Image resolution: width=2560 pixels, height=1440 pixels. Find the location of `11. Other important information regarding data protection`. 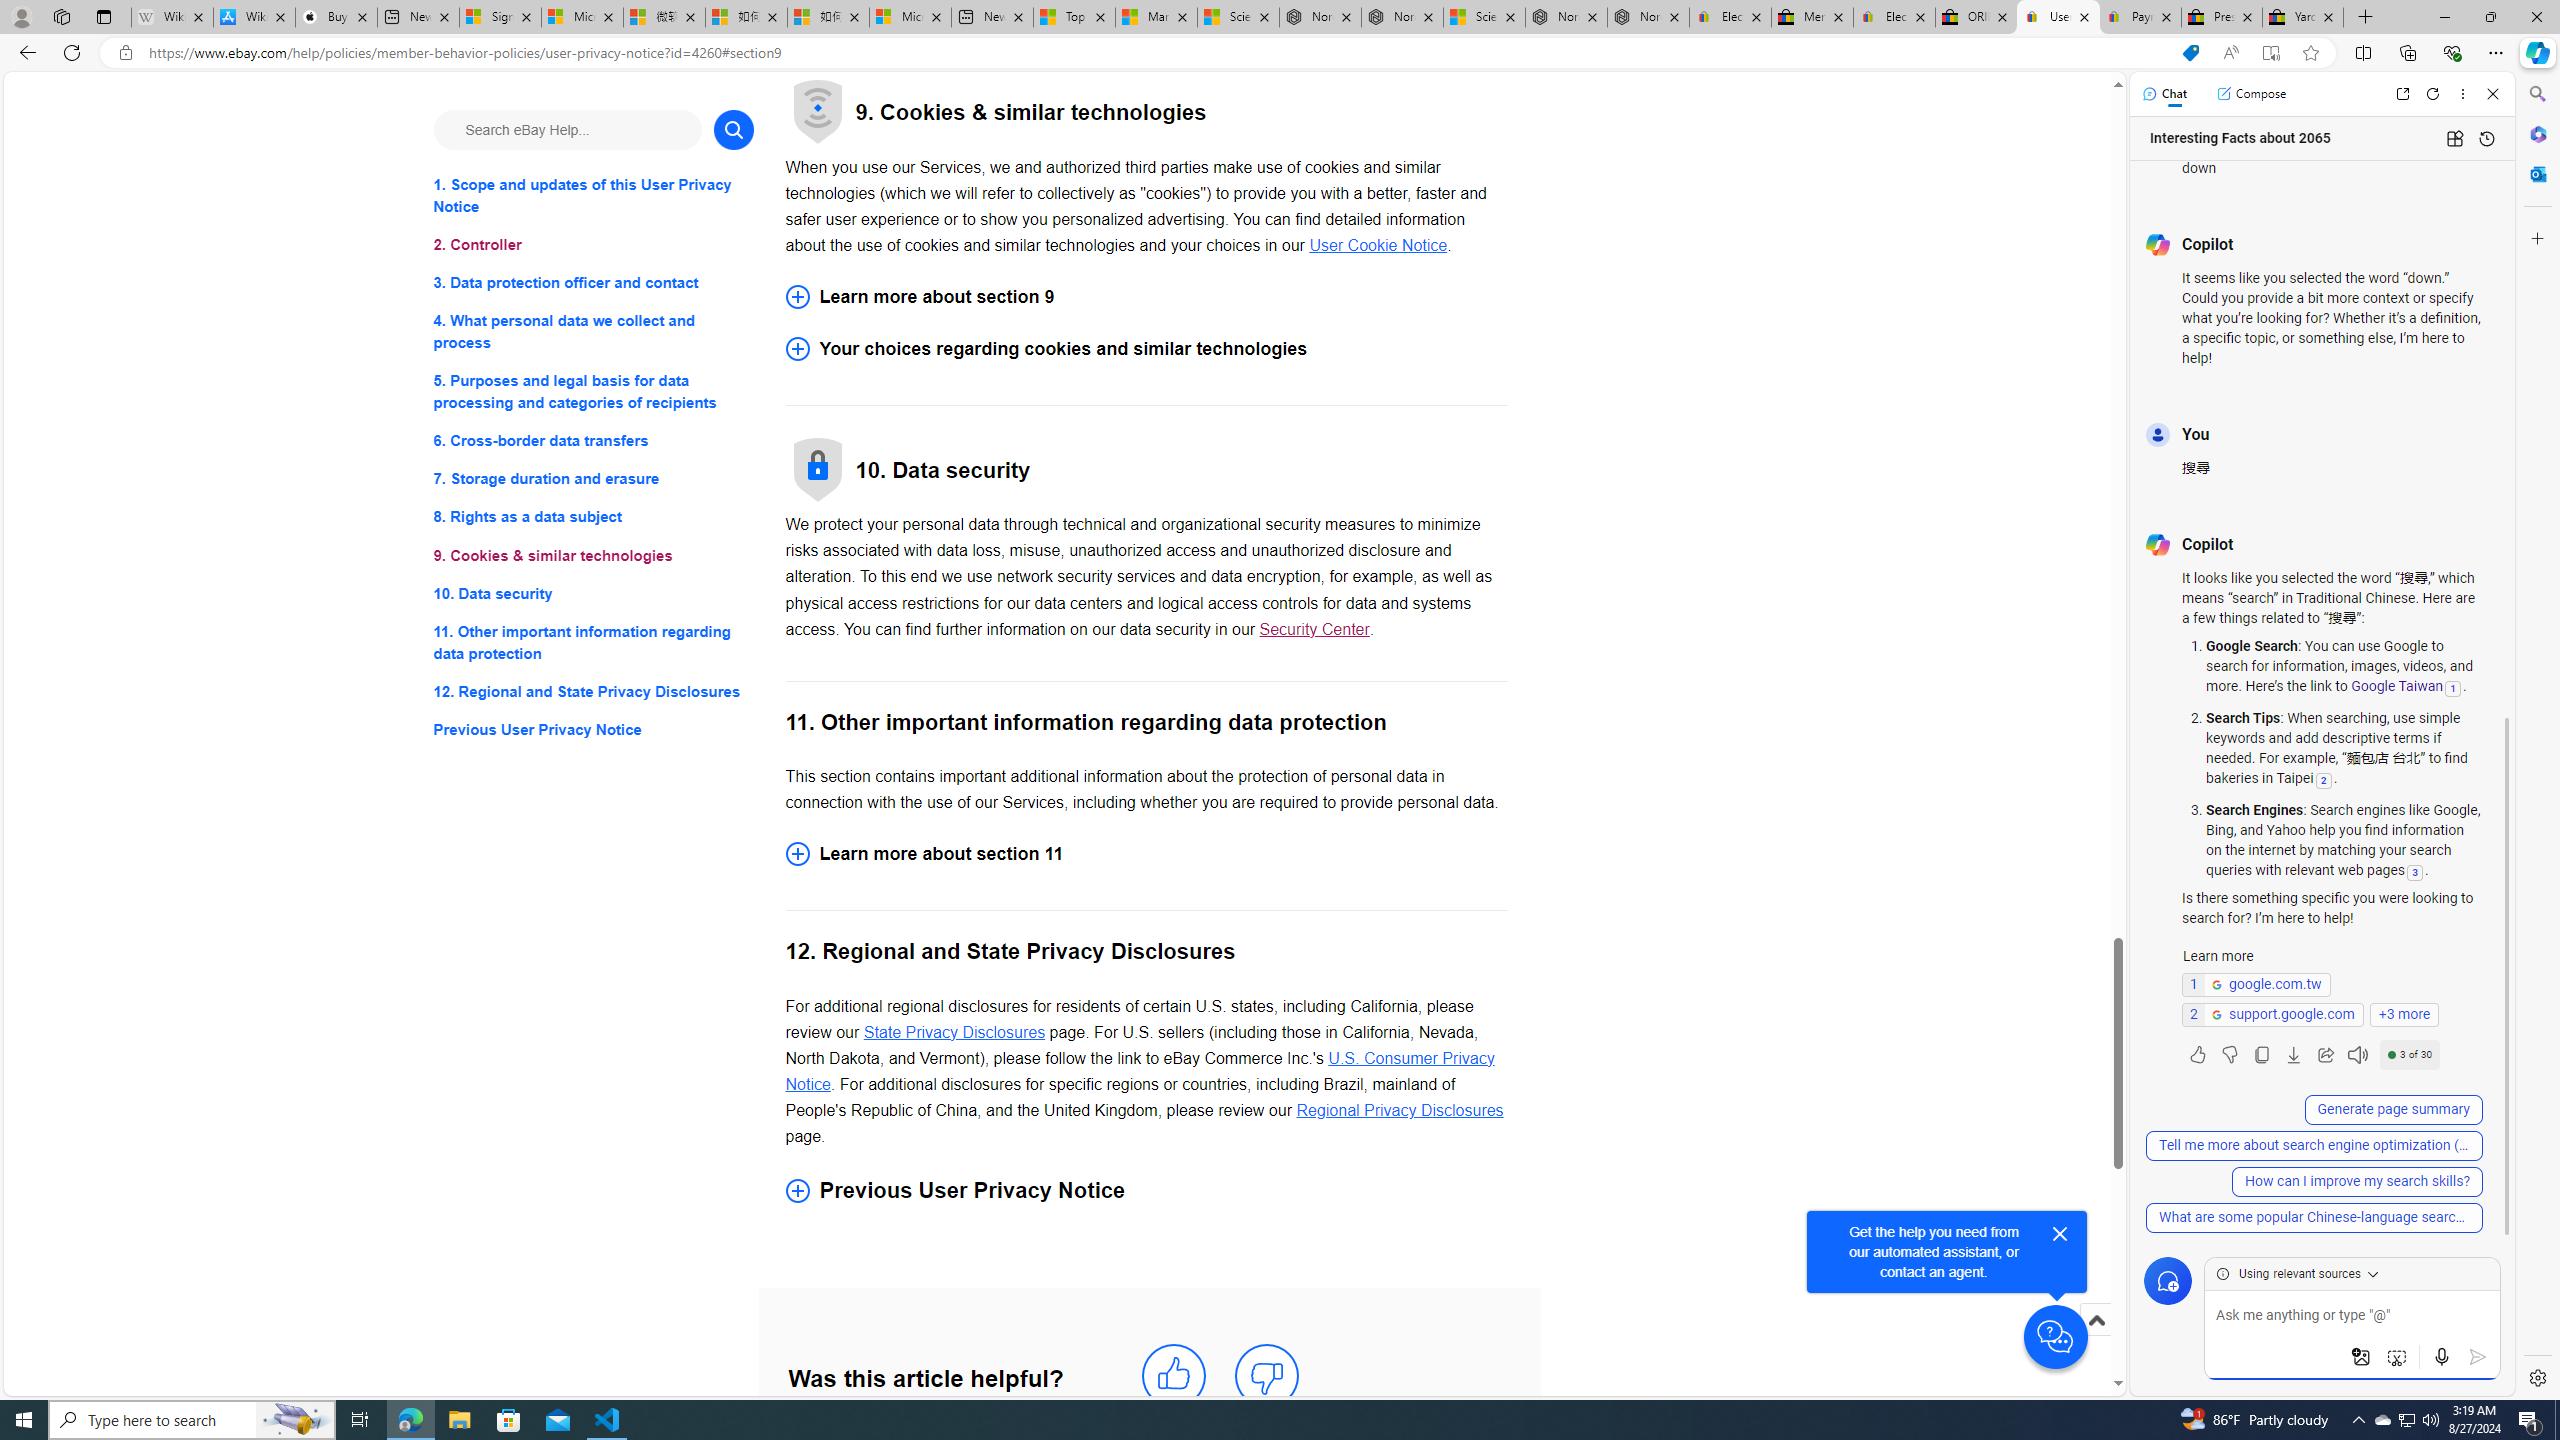

11. Other important information regarding data protection is located at coordinates (594, 642).